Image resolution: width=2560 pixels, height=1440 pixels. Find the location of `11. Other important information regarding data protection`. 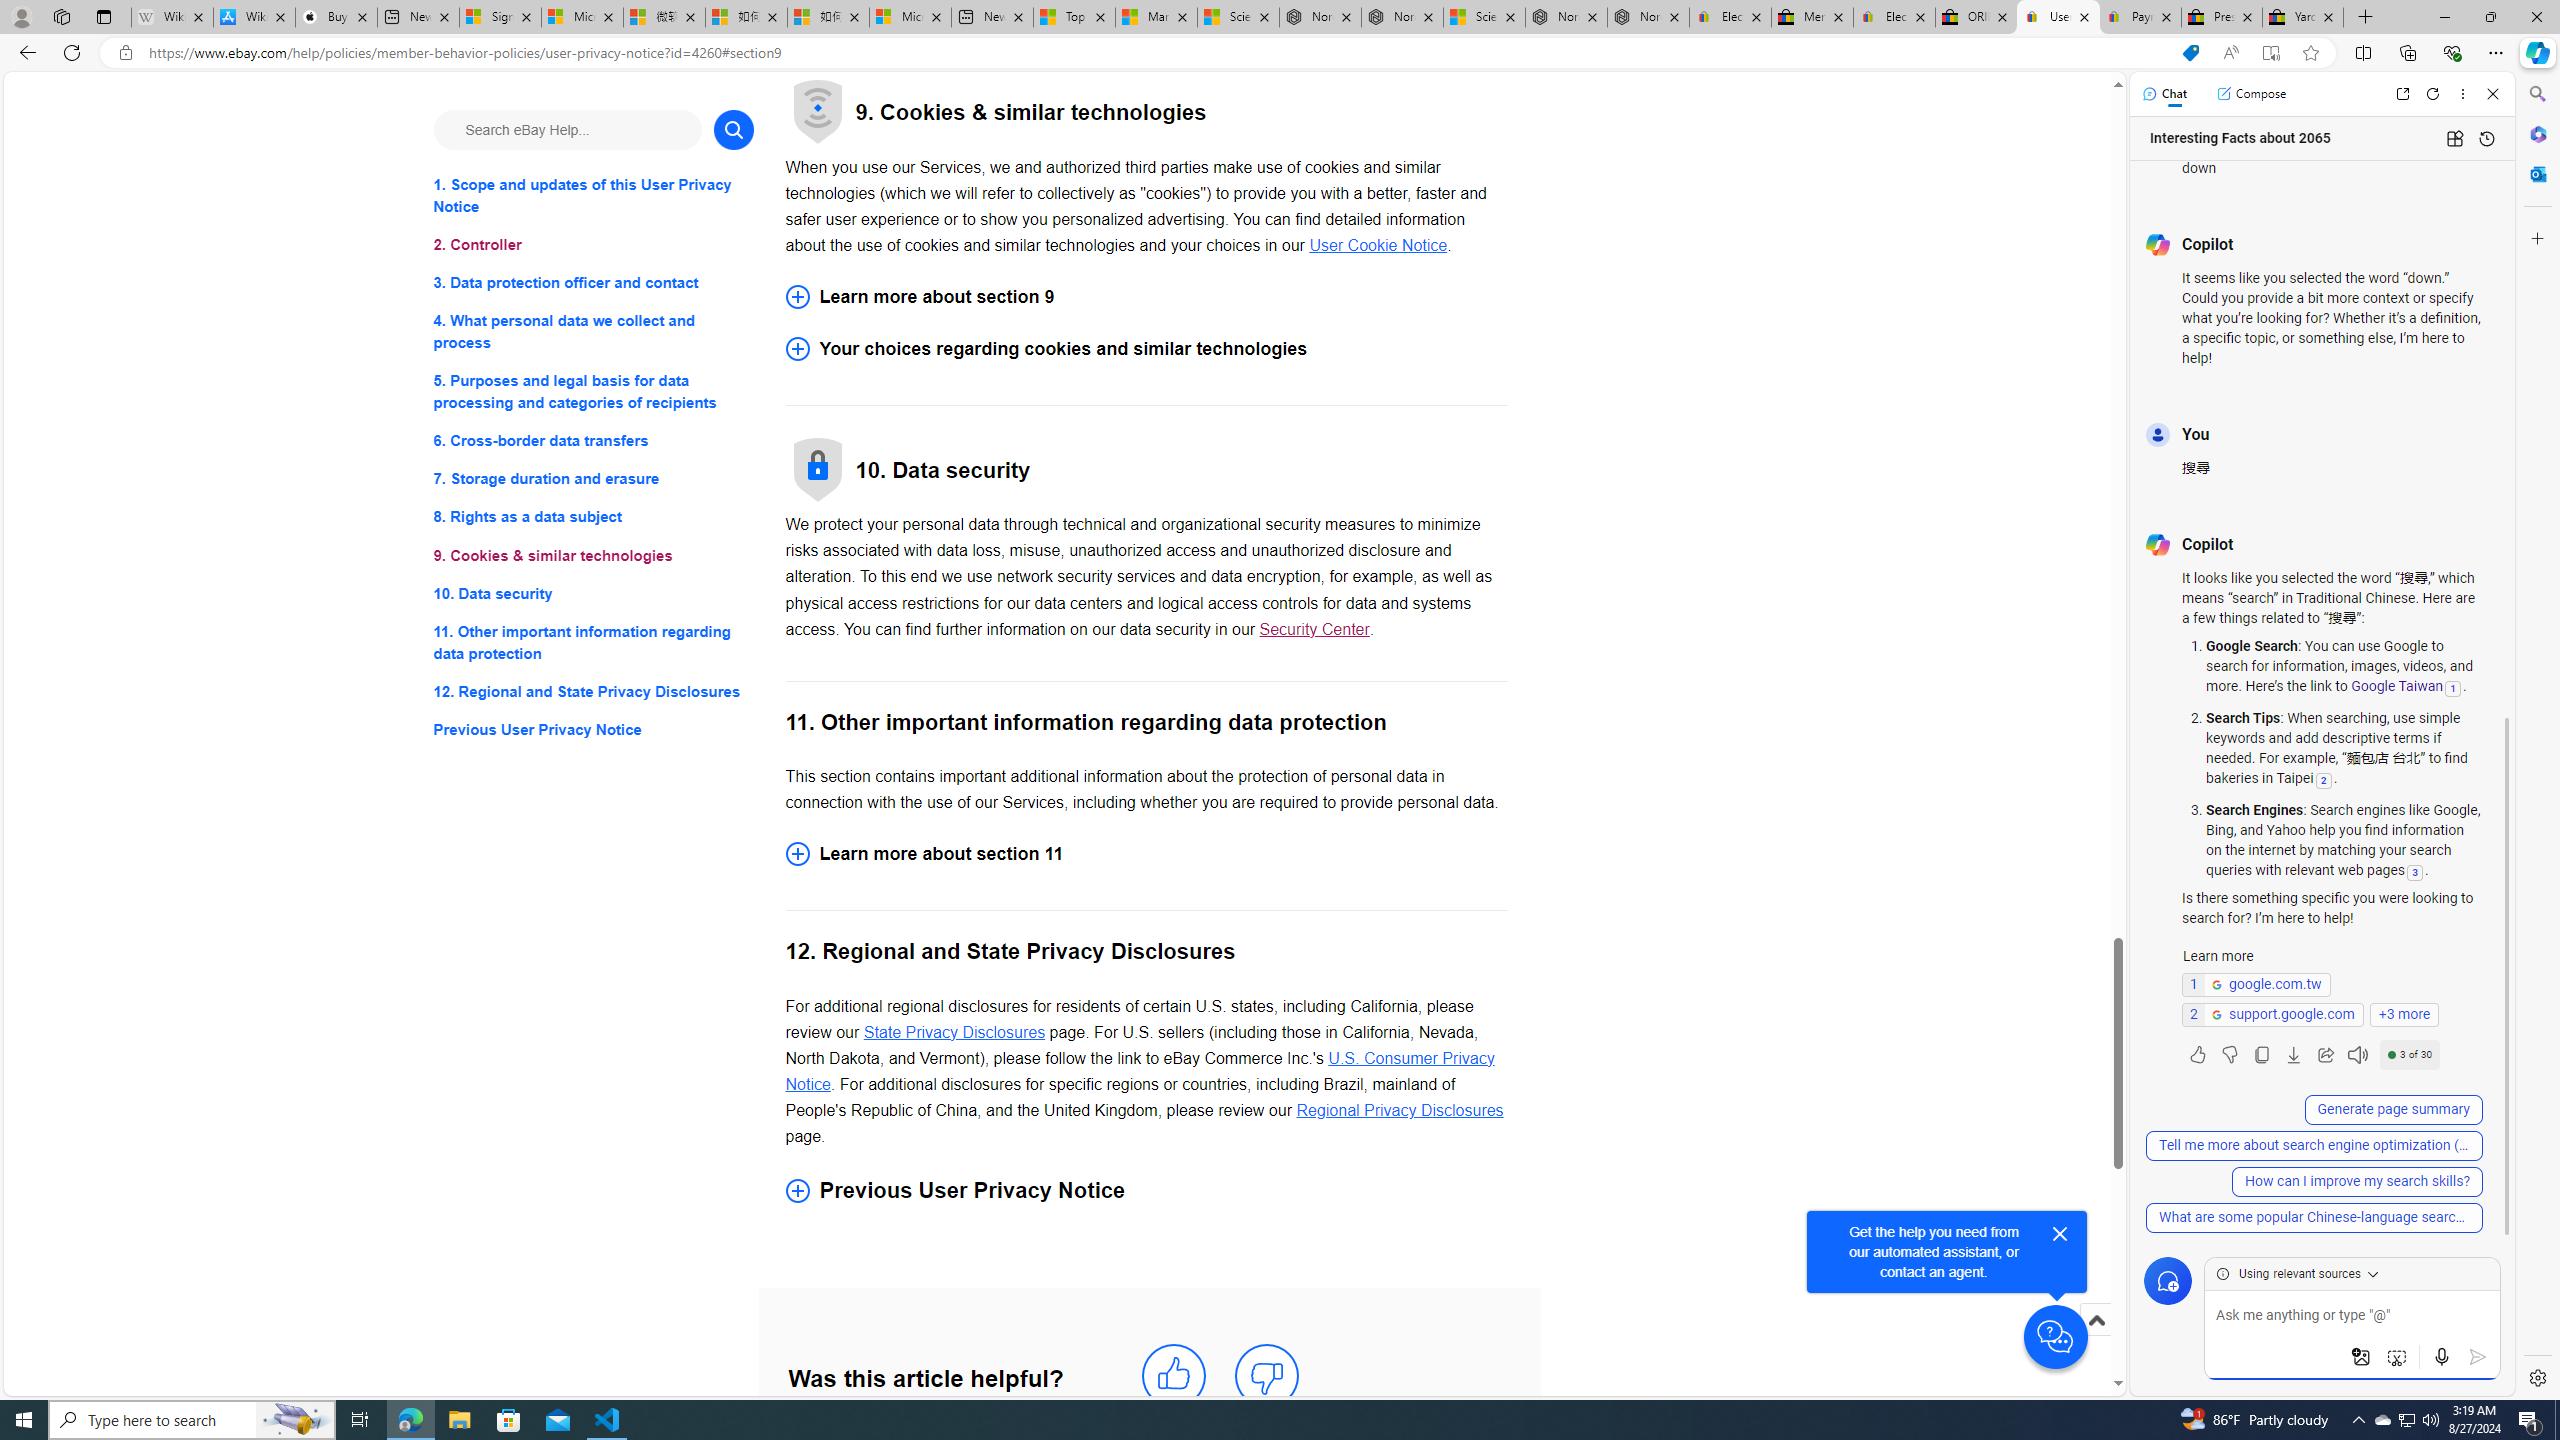

11. Other important information regarding data protection is located at coordinates (594, 642).